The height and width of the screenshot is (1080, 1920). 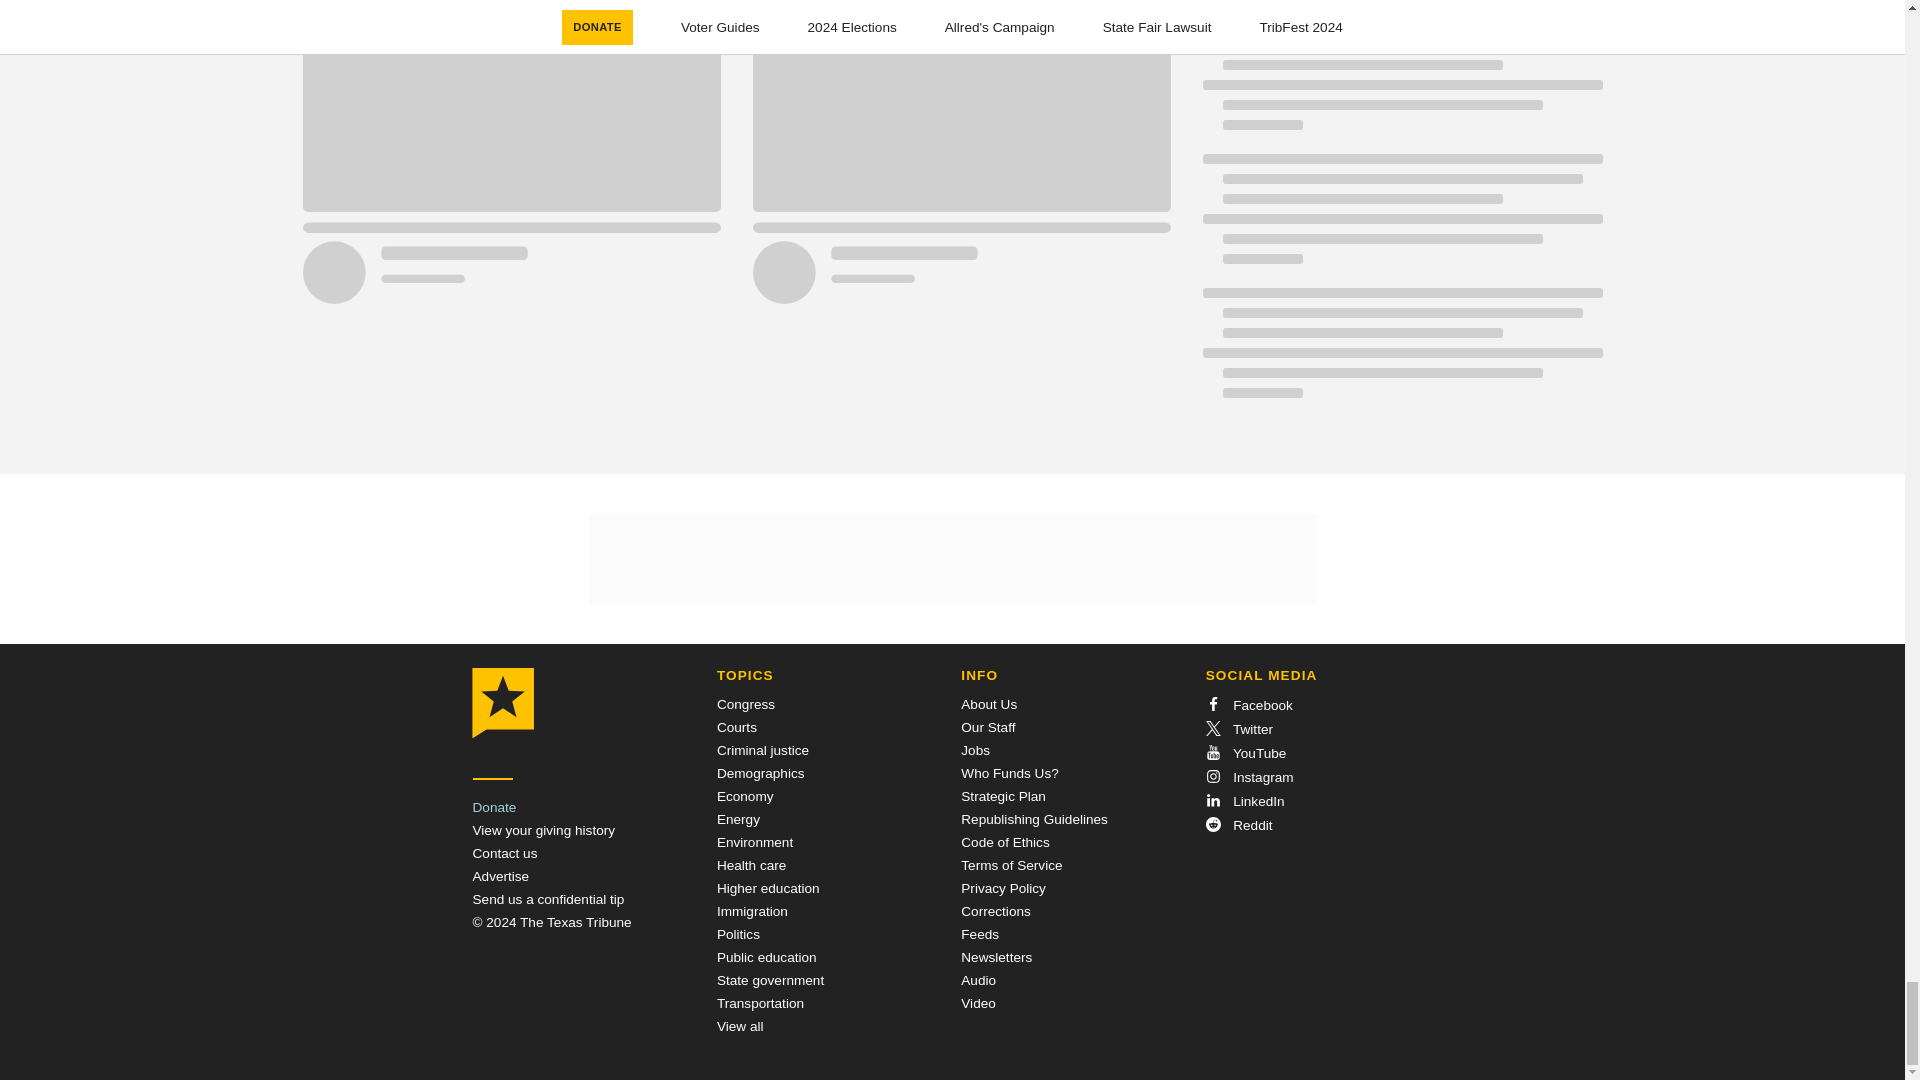 What do you see at coordinates (978, 980) in the screenshot?
I see `Audio` at bounding box center [978, 980].